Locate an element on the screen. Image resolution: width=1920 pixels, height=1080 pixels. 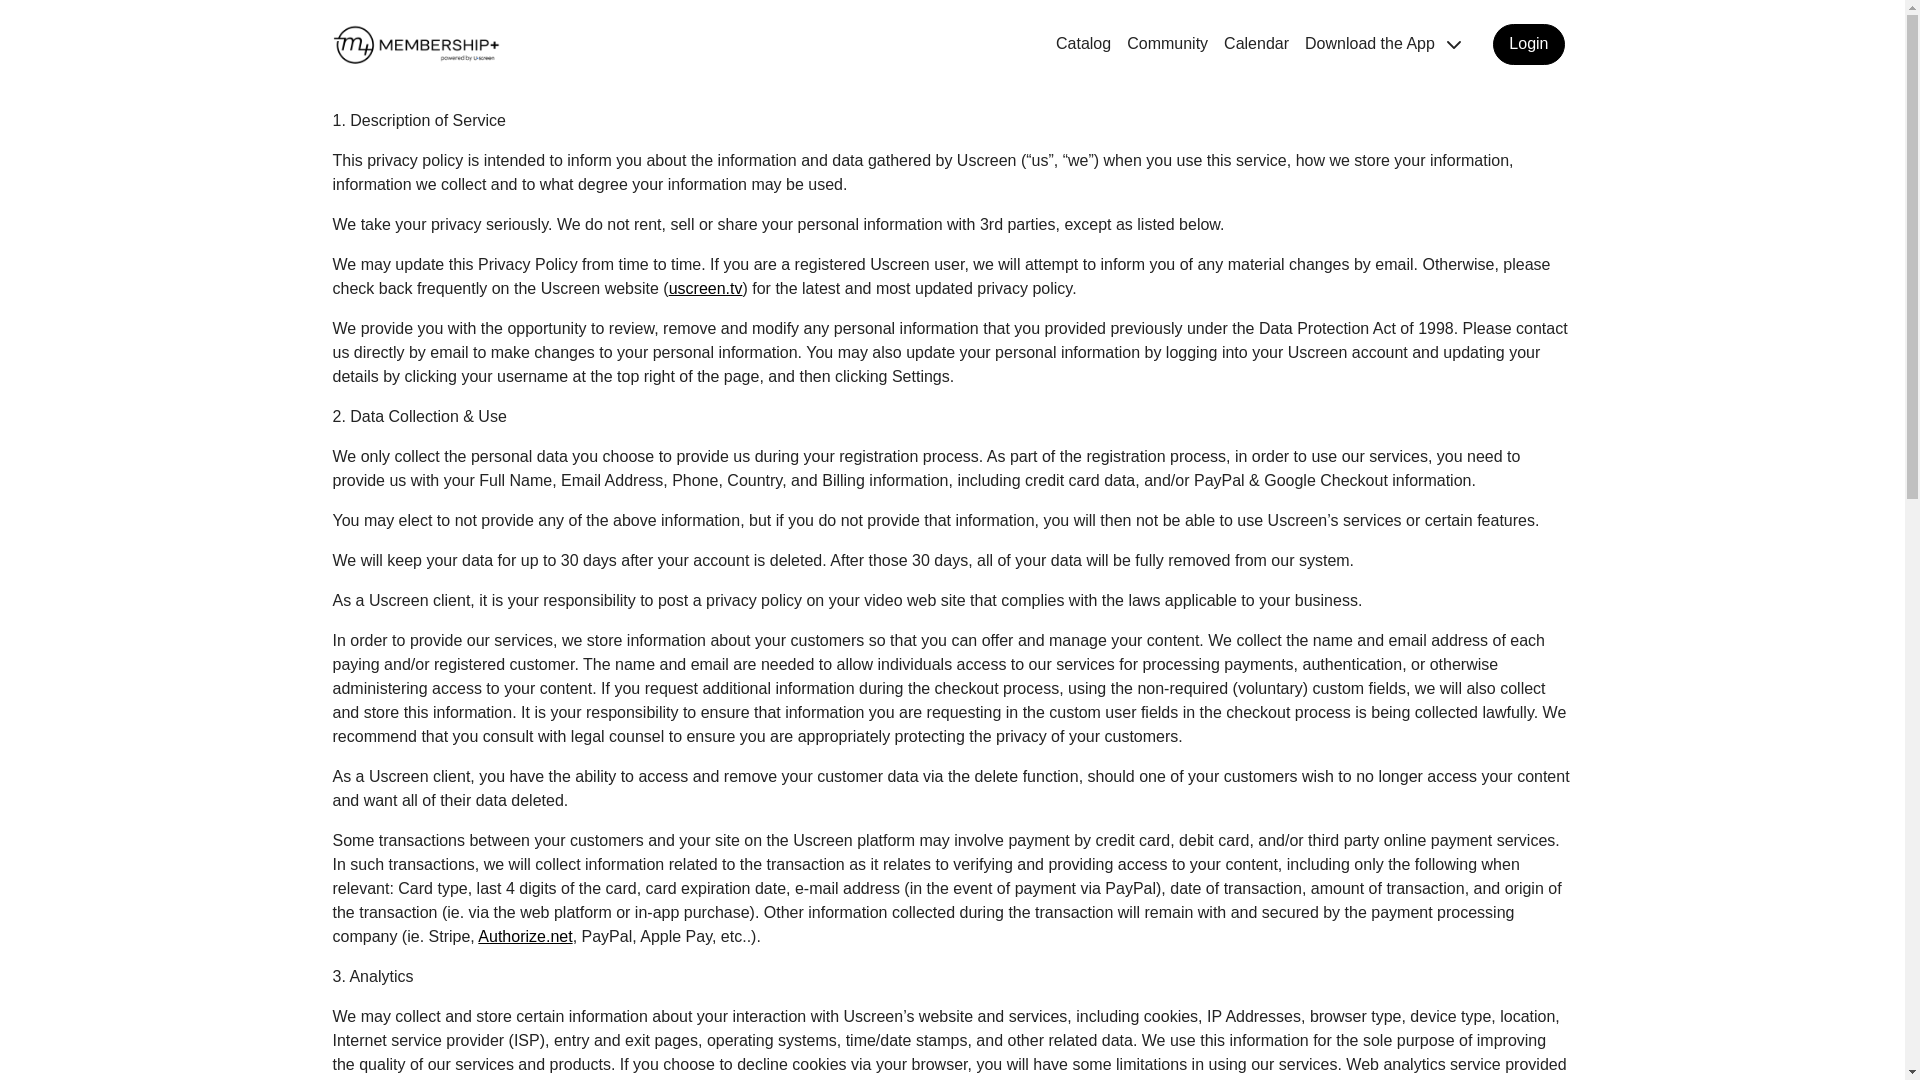
uscreen.tv is located at coordinates (706, 288).